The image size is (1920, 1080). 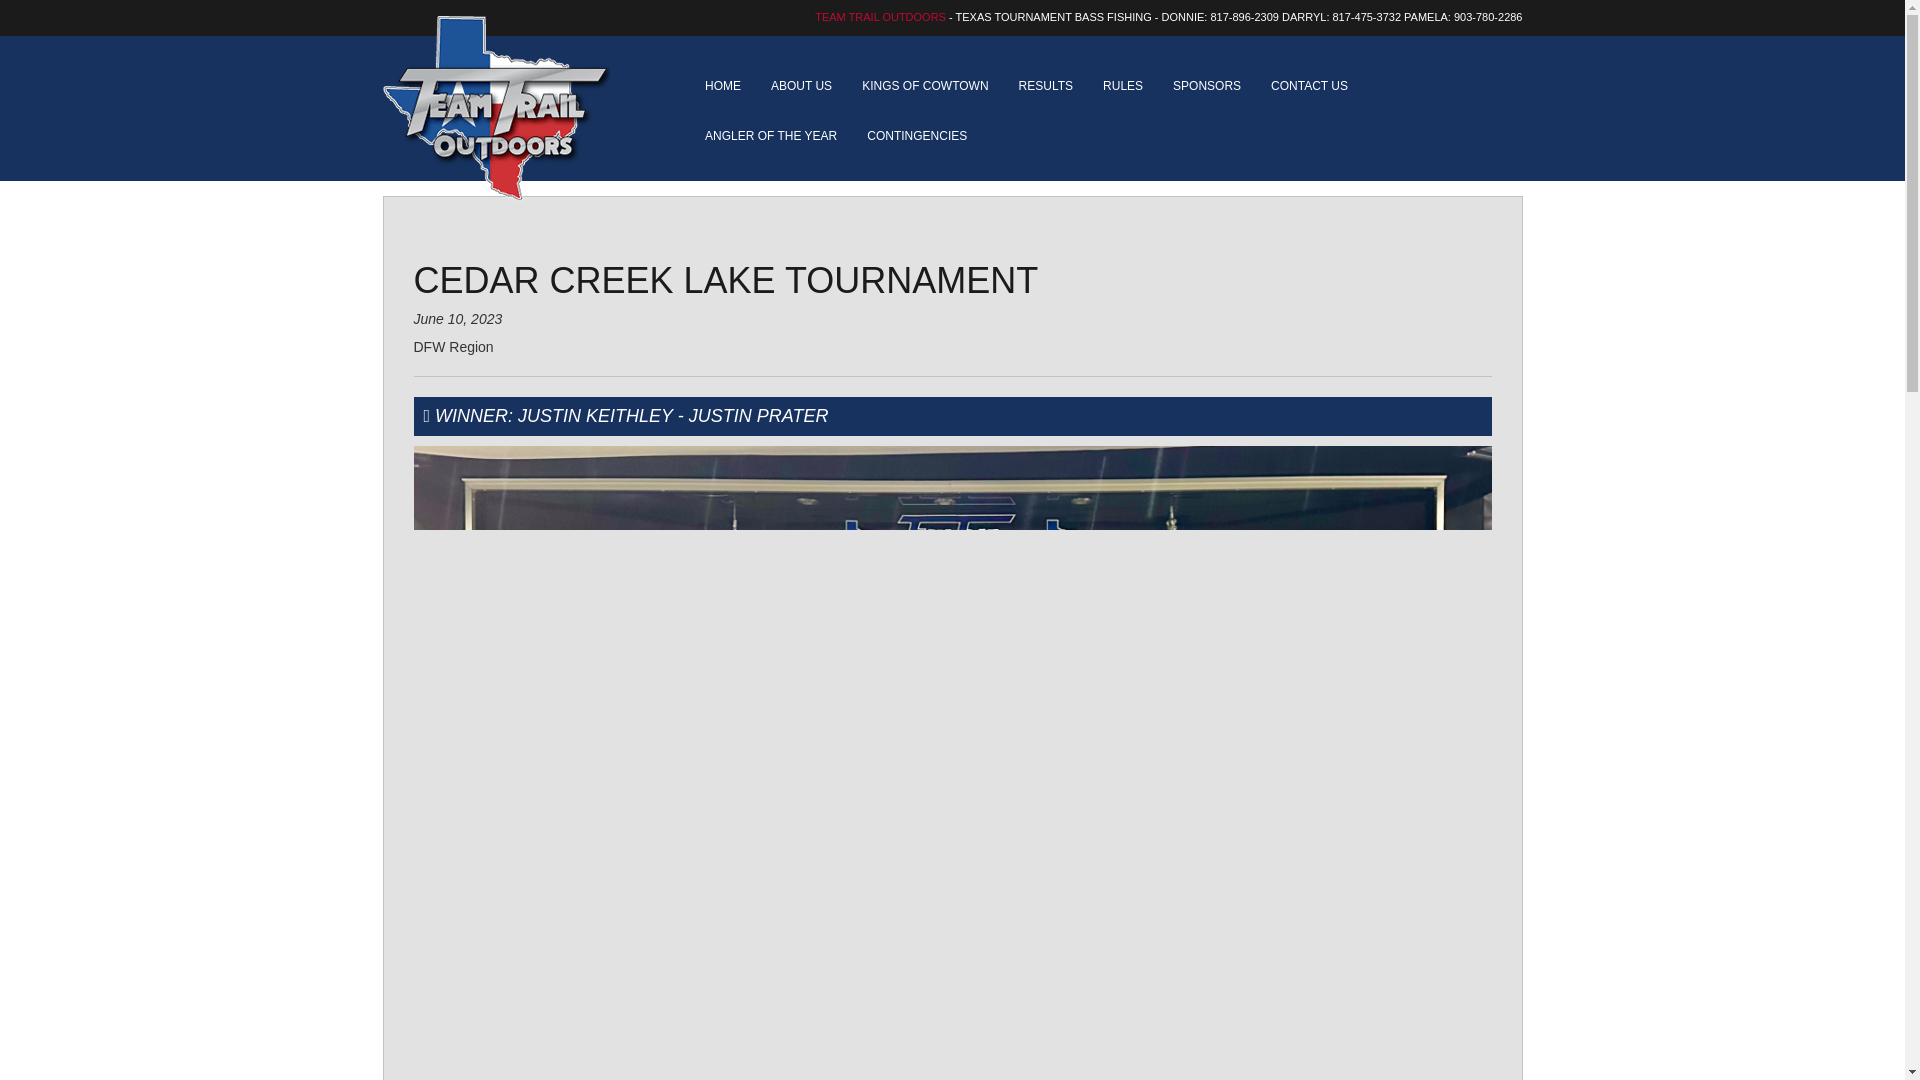 I want to click on HOME, so click(x=722, y=86).